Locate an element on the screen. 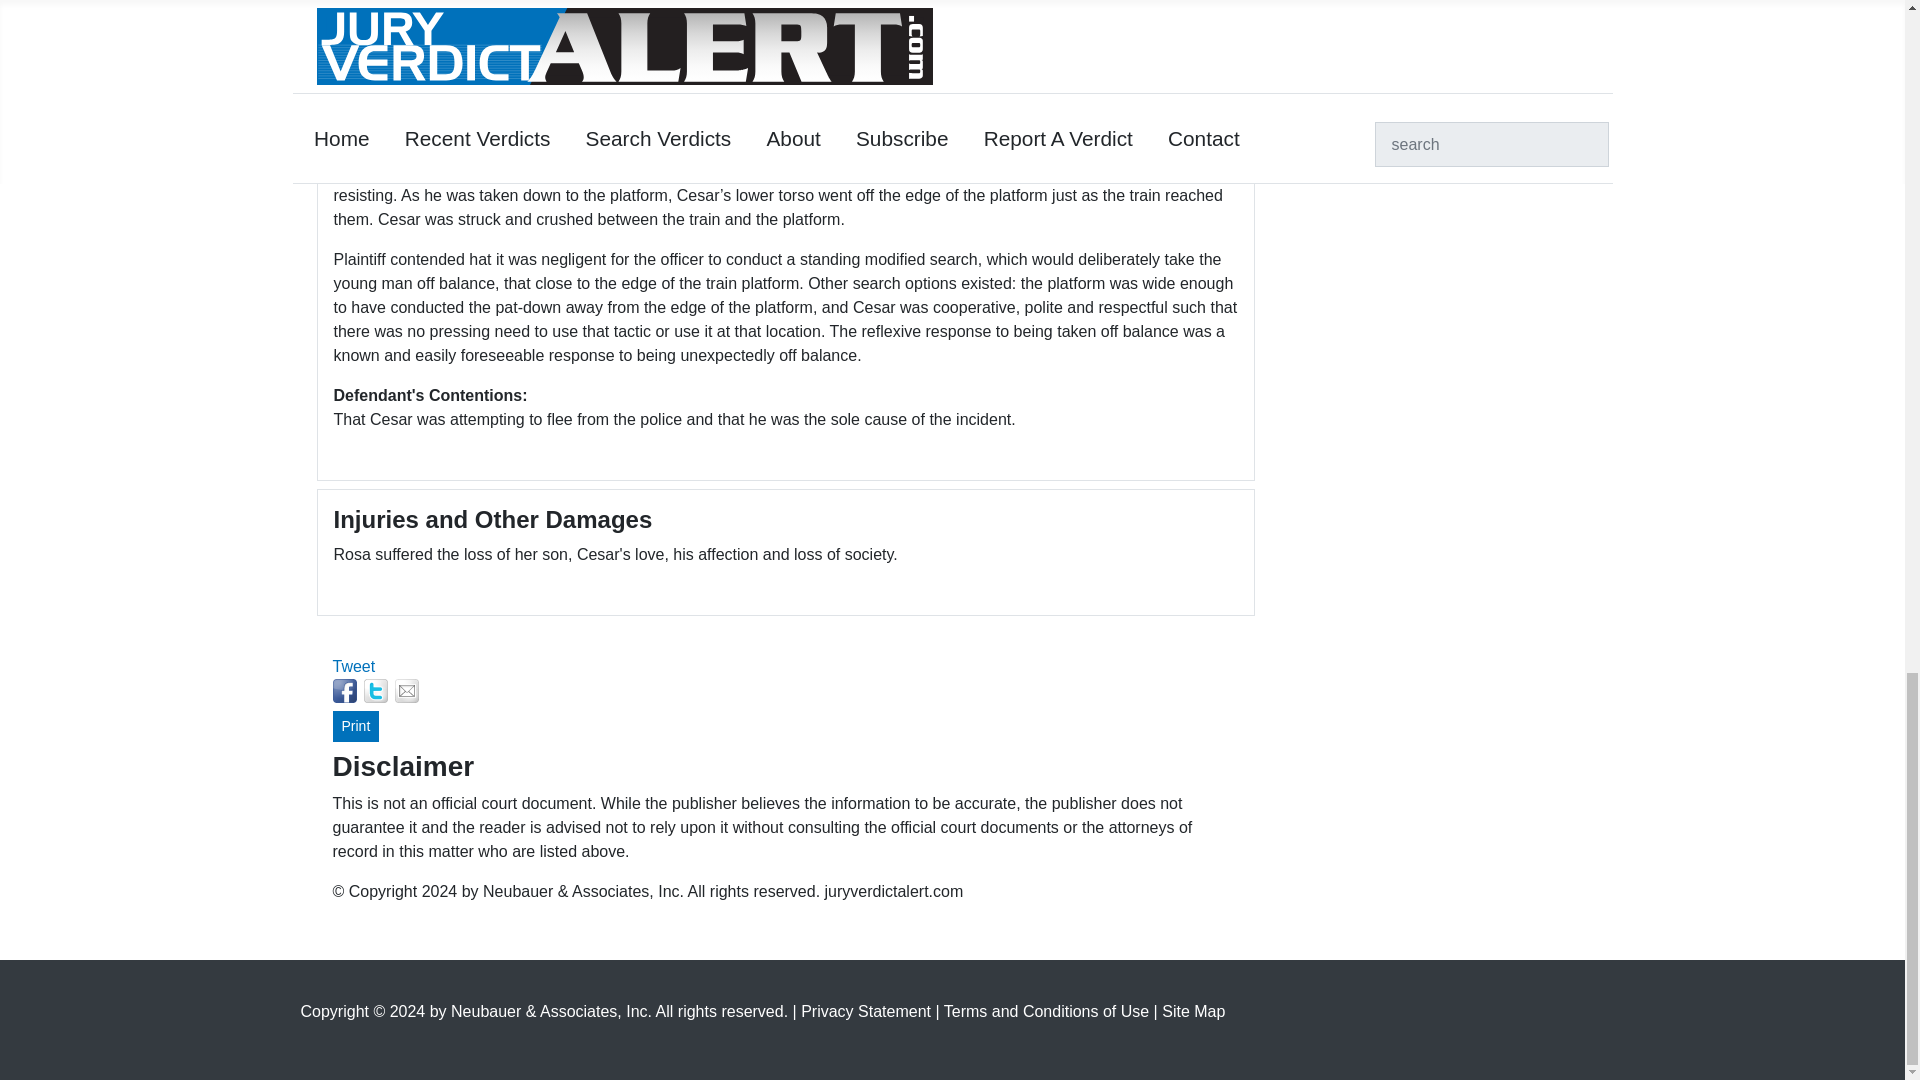  Tweet is located at coordinates (353, 666).